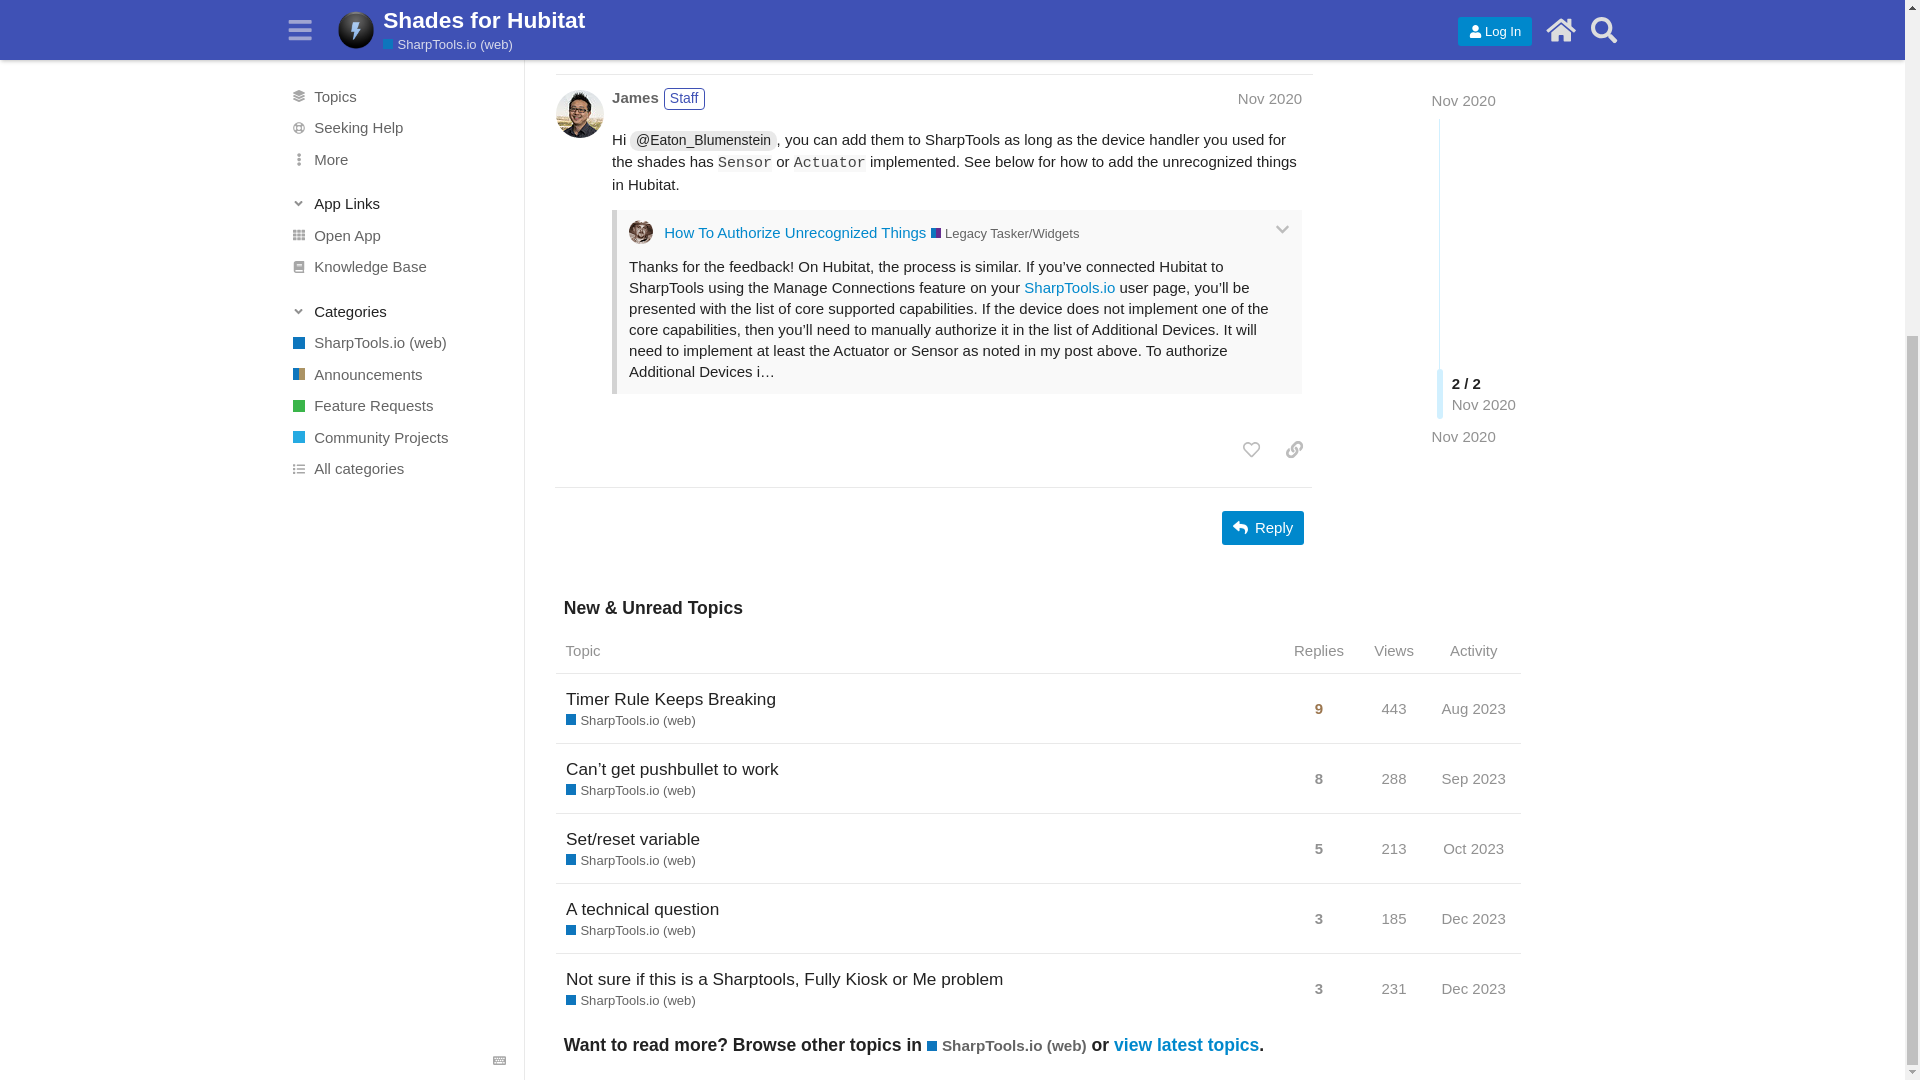 This screenshot has width=1920, height=1080. I want to click on Keyboard Shortcuts, so click(500, 586).